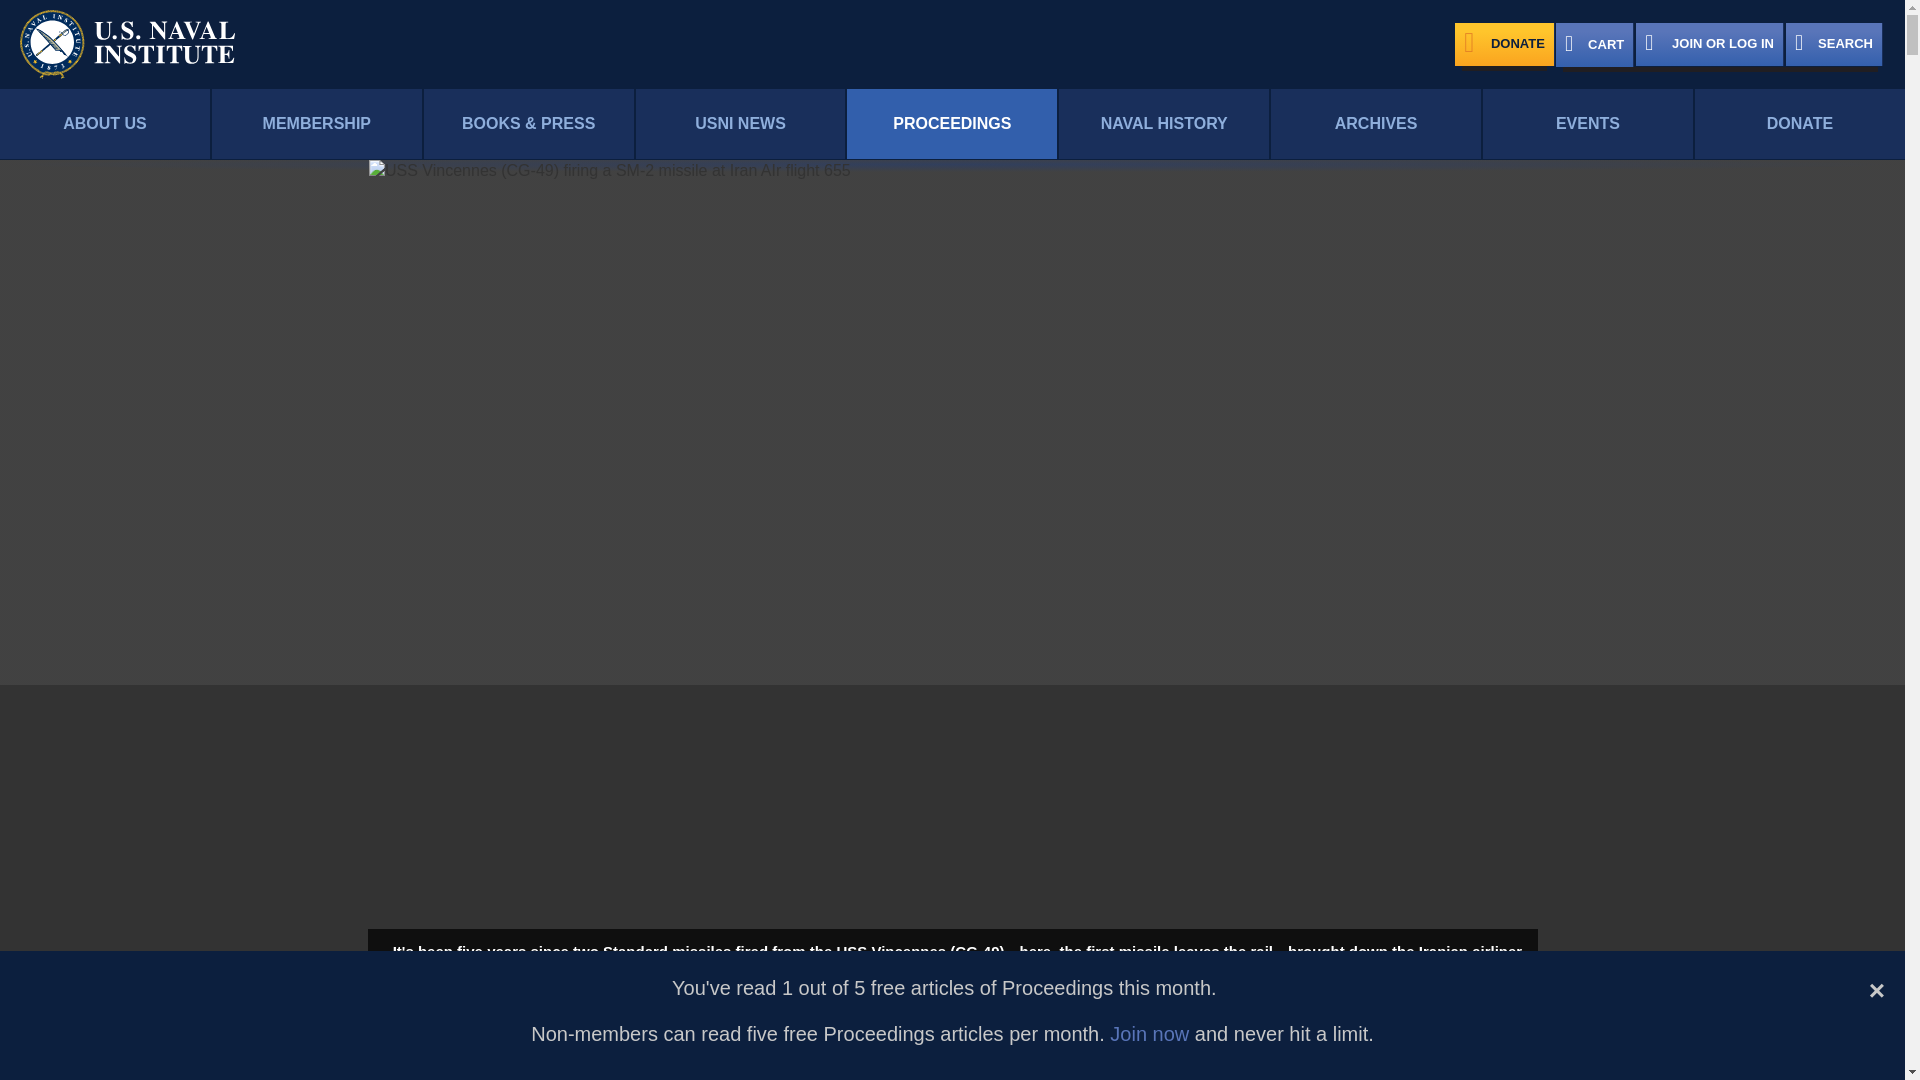 This screenshot has height=1080, width=1920. Describe the element at coordinates (1800, 124) in the screenshot. I see `DONATE` at that location.